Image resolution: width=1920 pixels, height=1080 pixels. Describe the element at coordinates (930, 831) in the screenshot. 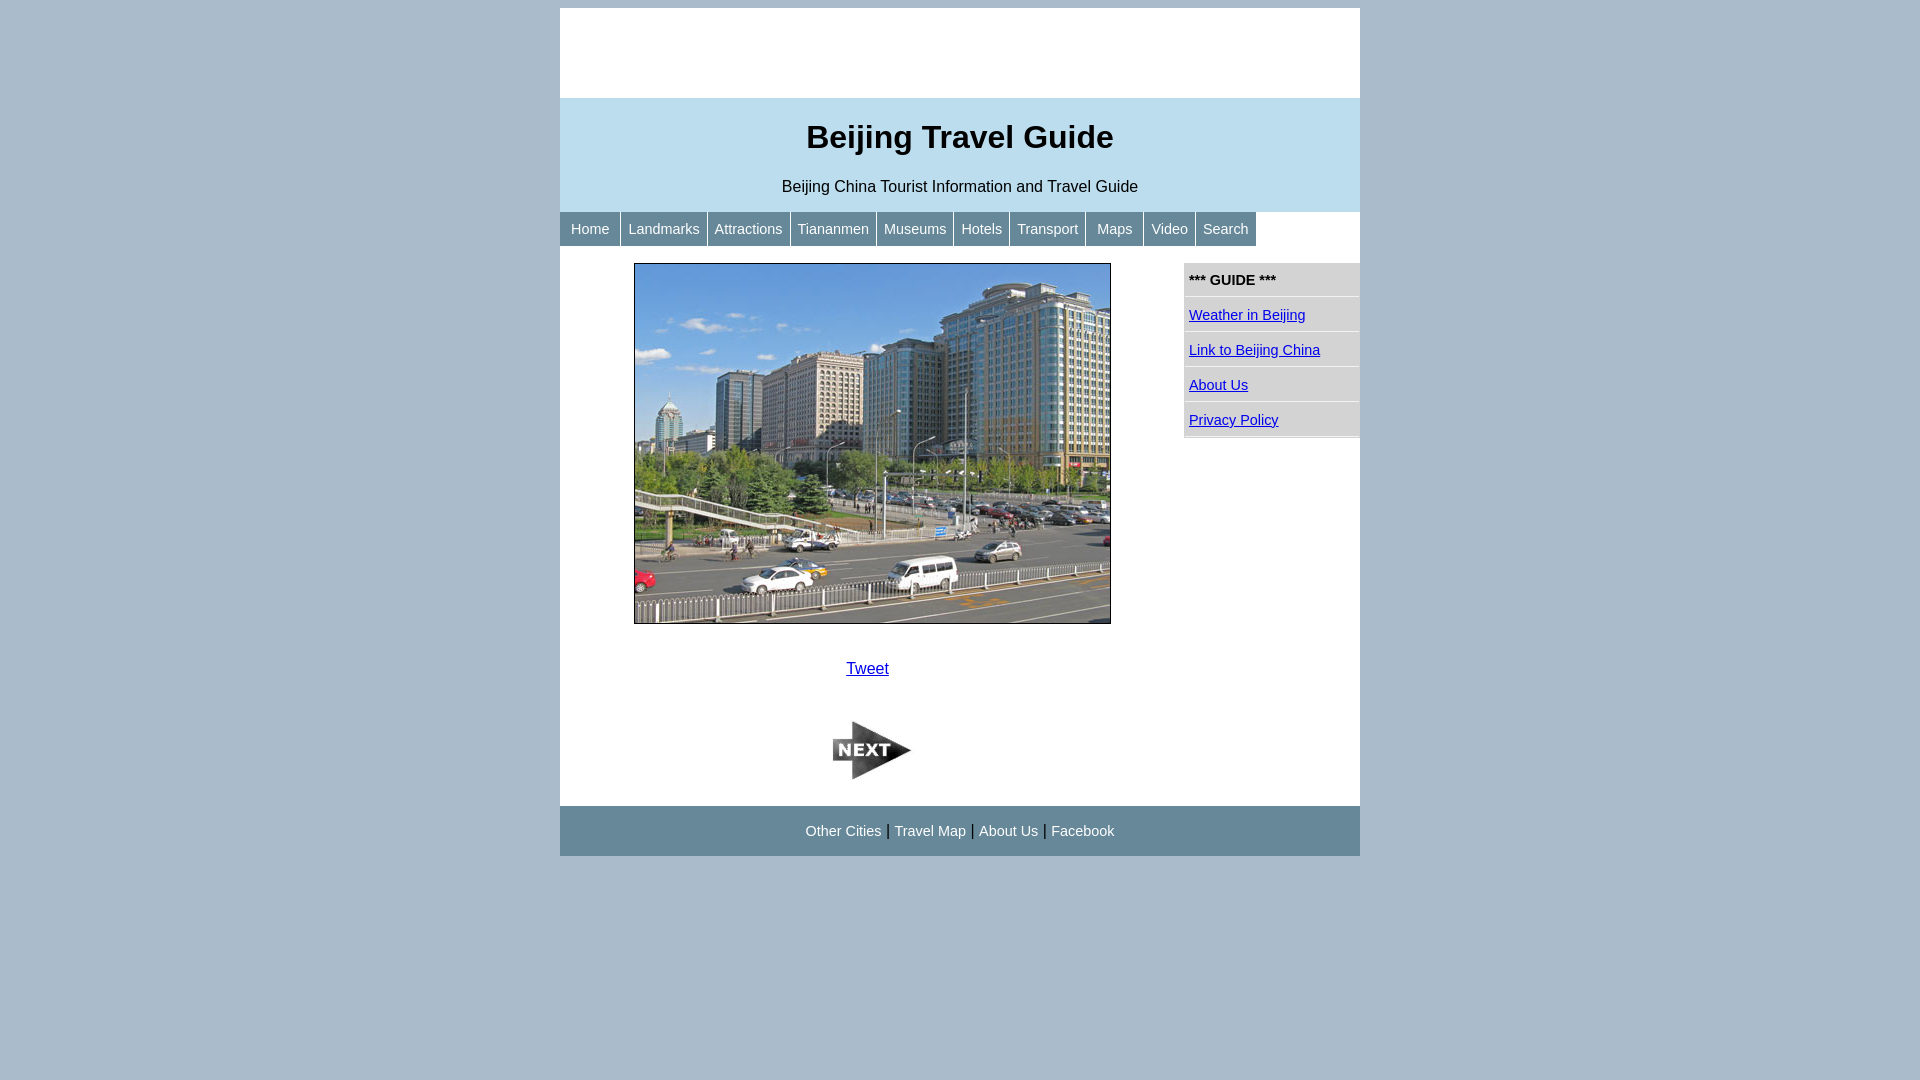

I see `Travel Map` at that location.